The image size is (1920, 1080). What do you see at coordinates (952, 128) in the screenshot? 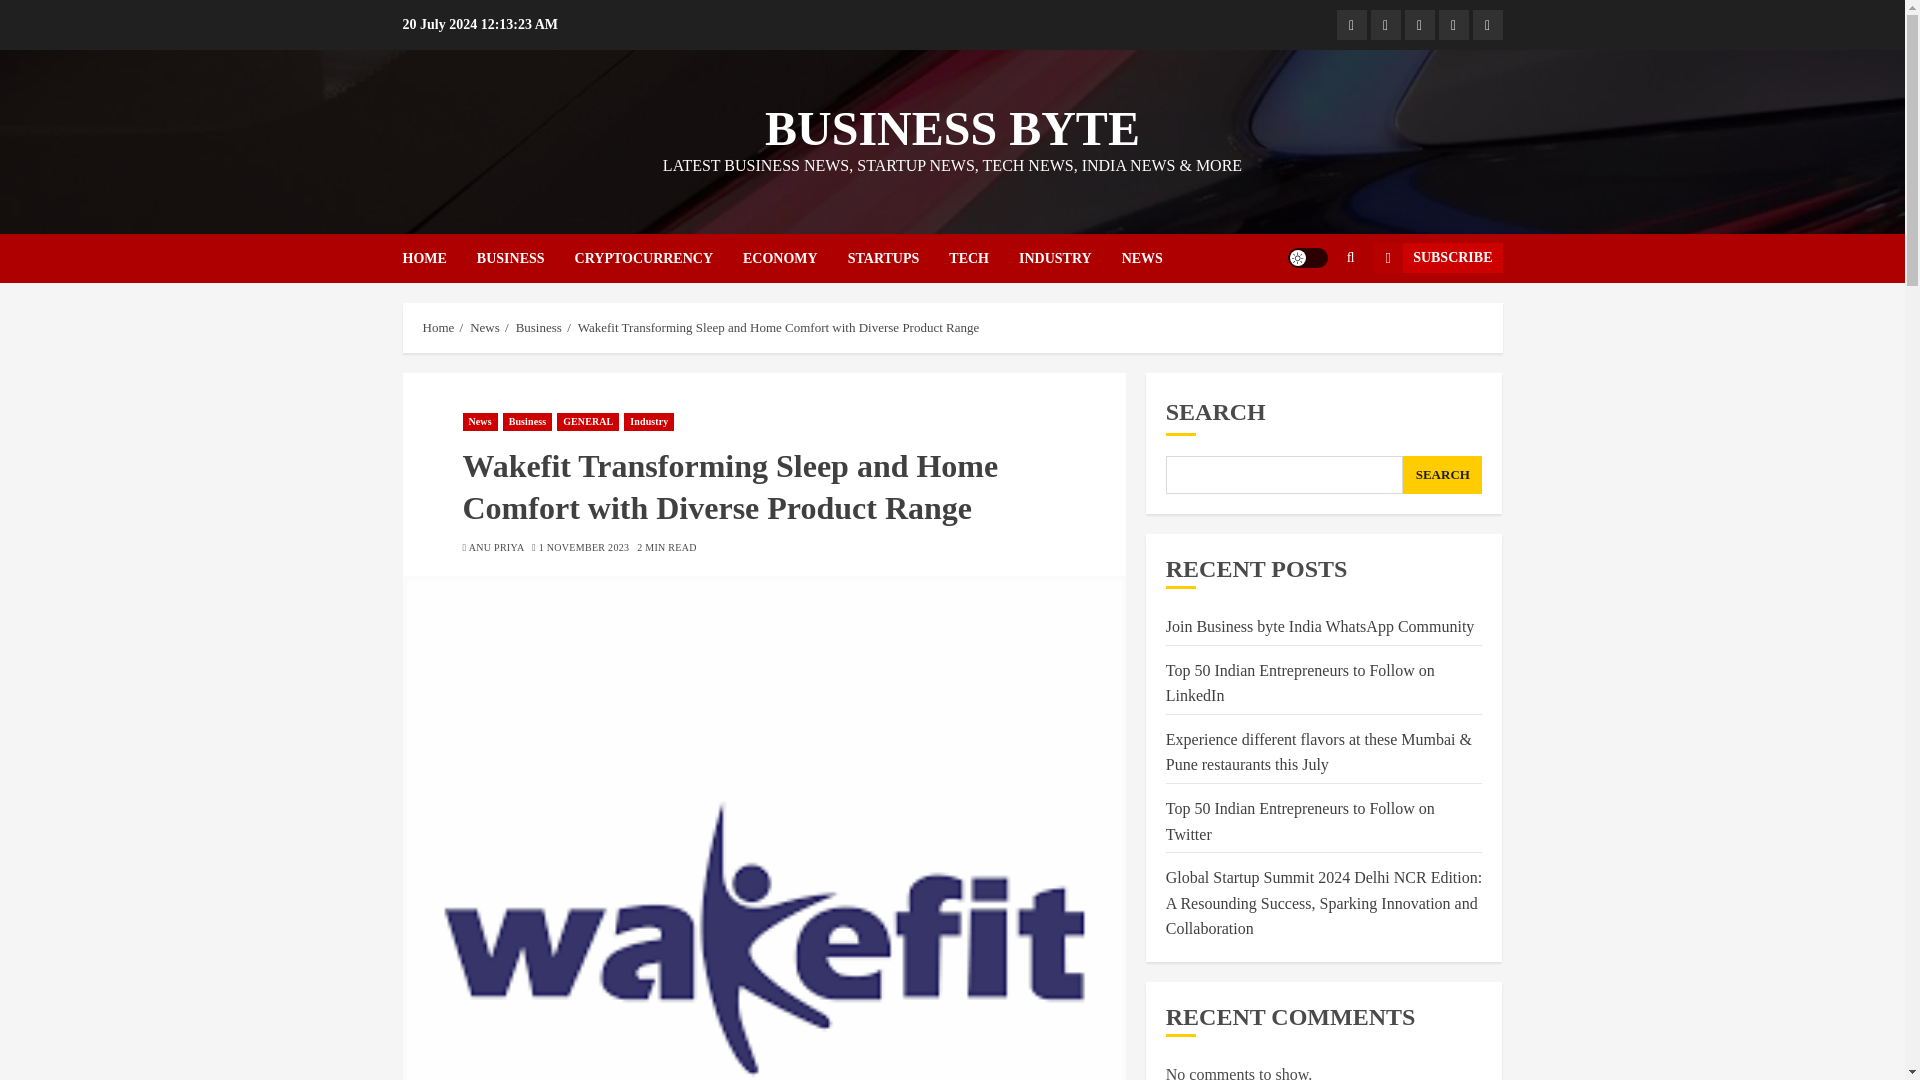
I see `BUSINESS BYTE` at bounding box center [952, 128].